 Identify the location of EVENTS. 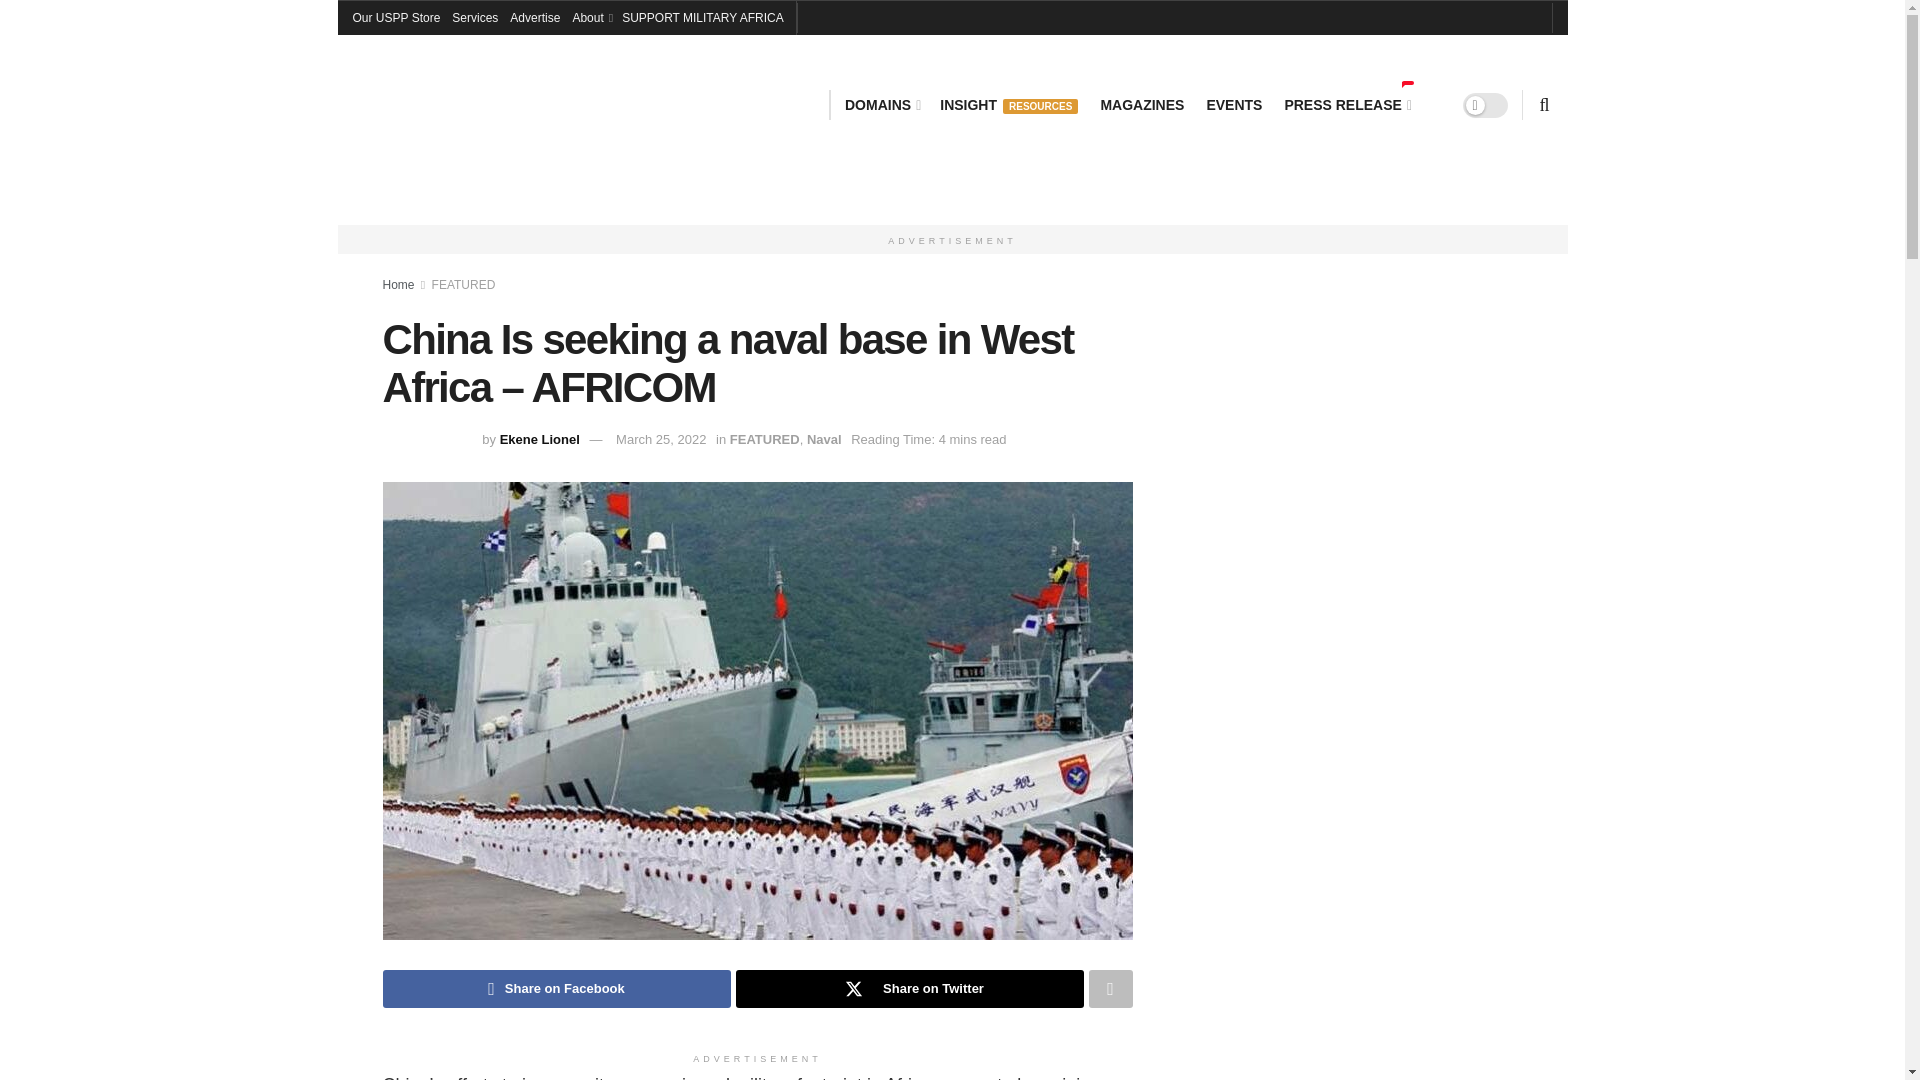
(1233, 104).